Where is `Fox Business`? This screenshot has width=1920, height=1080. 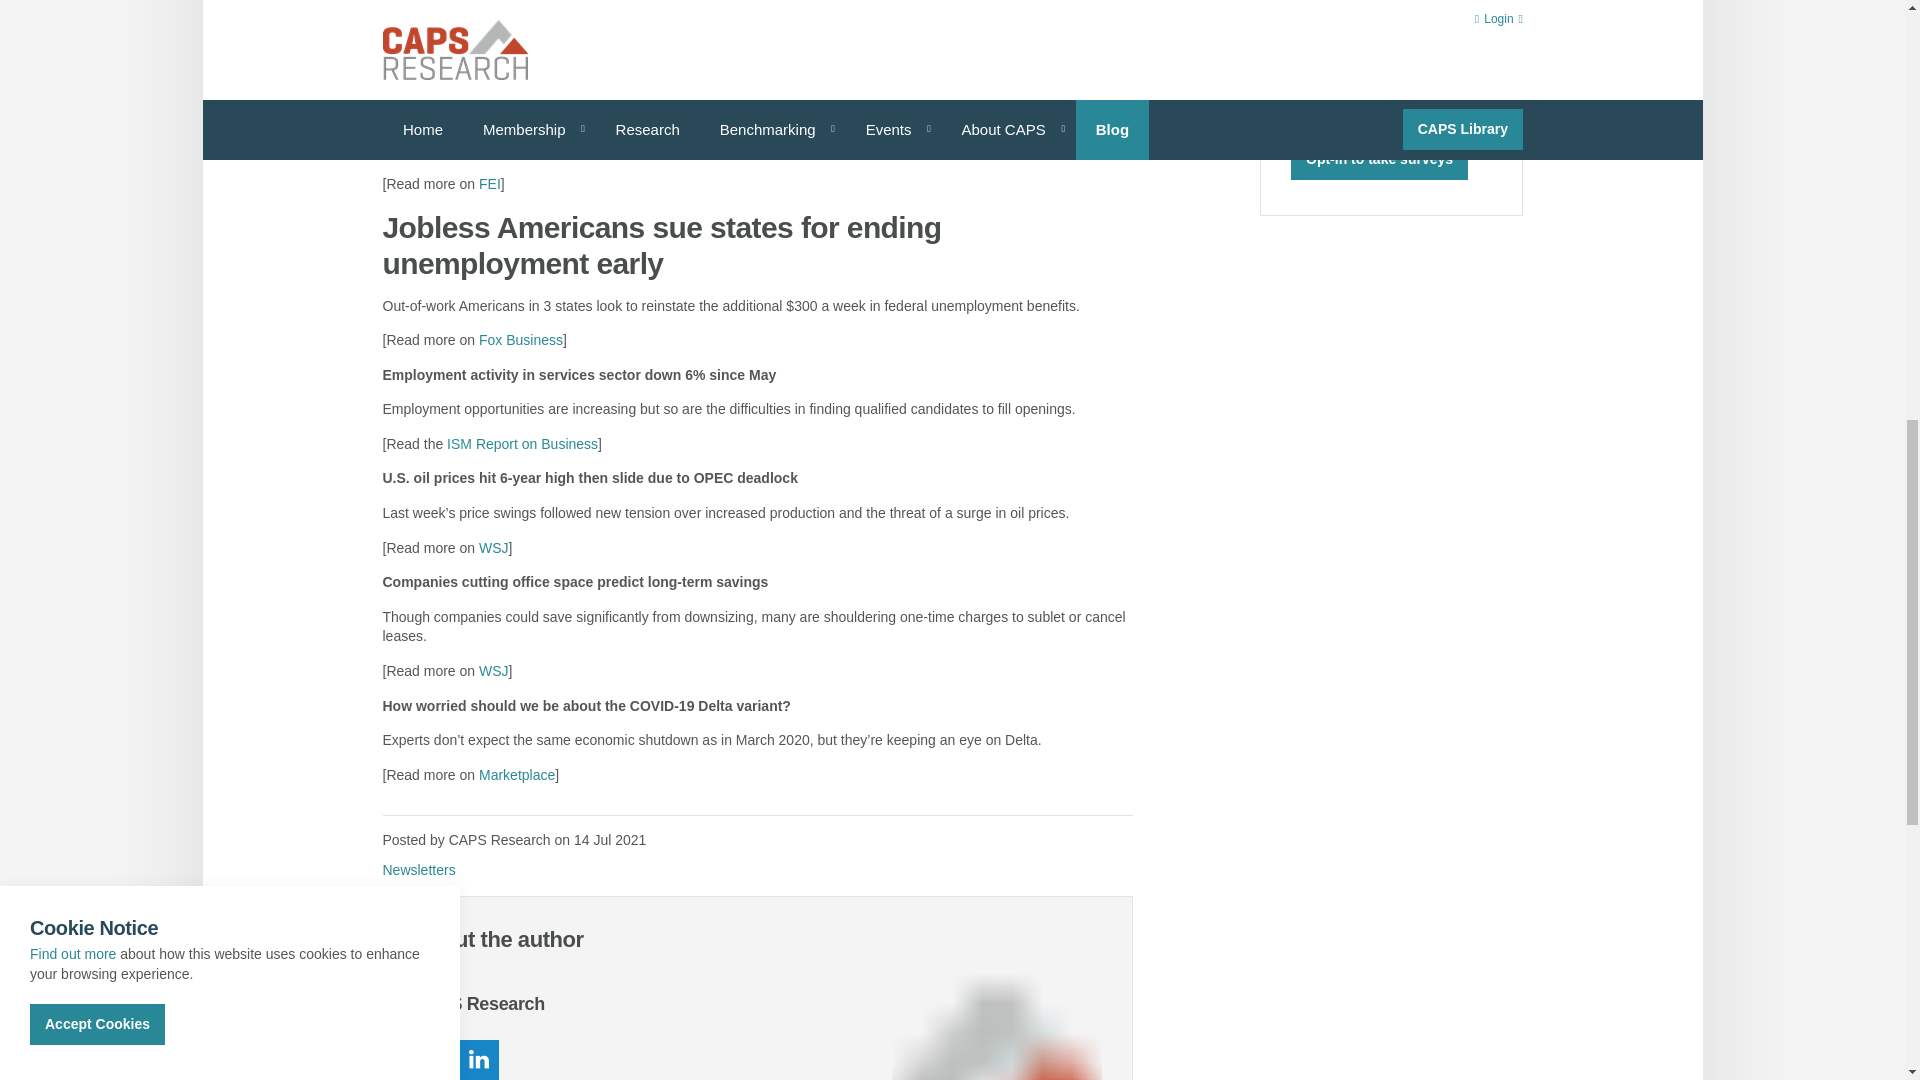 Fox Business is located at coordinates (520, 339).